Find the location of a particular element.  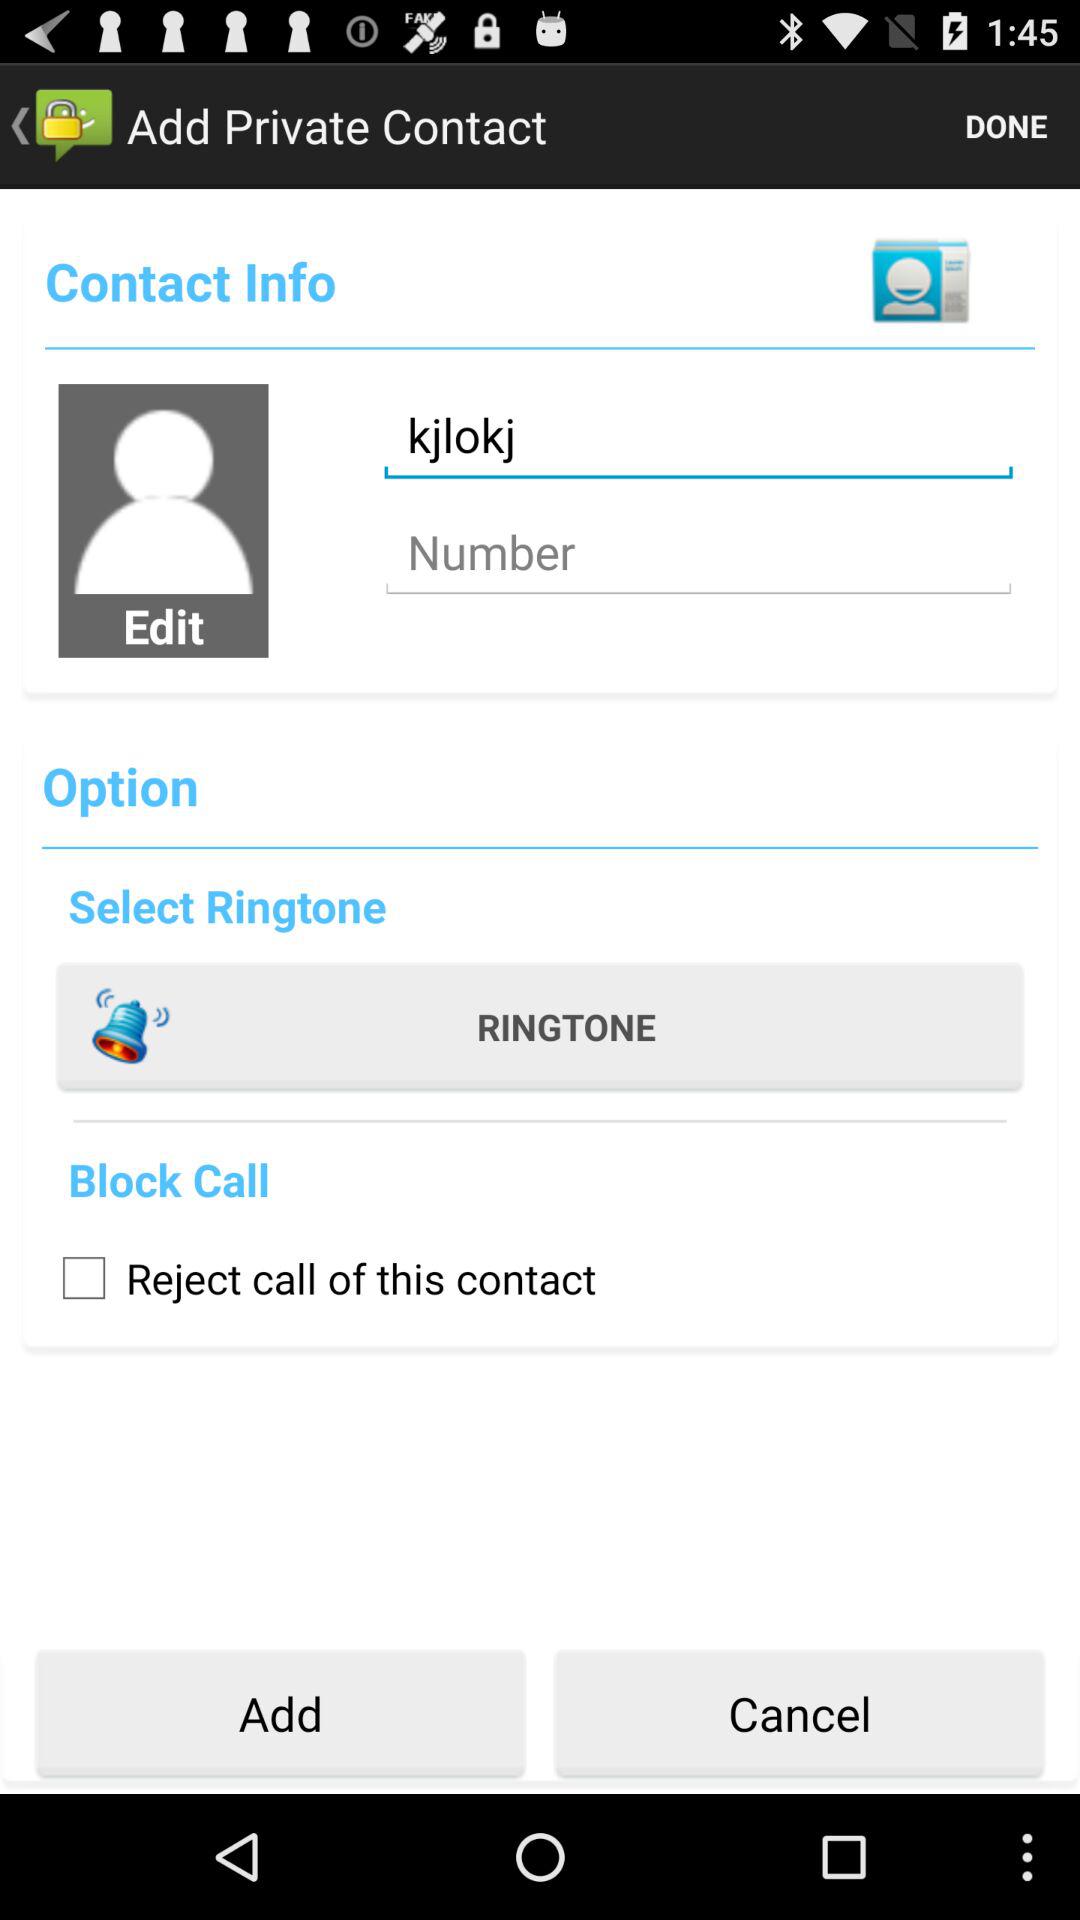

avatar picture is located at coordinates (163, 489).